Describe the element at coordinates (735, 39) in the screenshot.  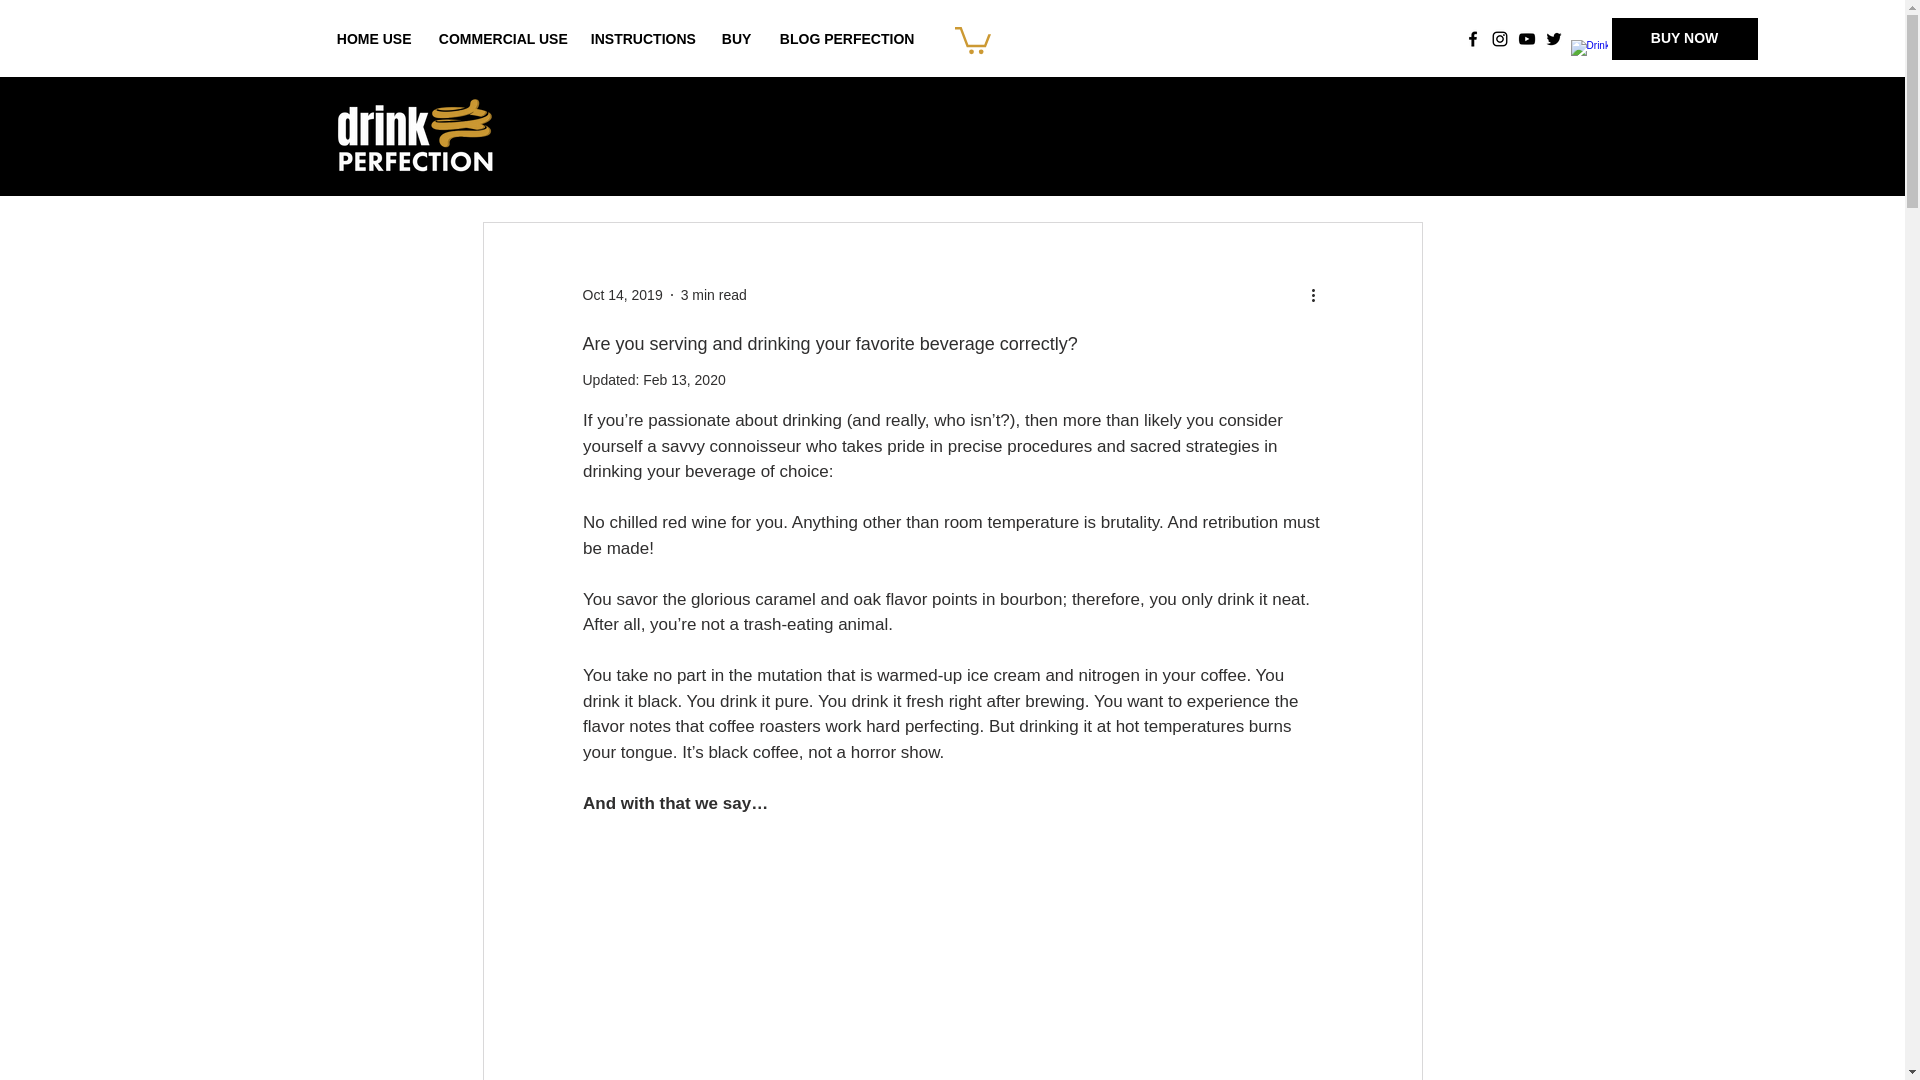
I see `BUY` at that location.